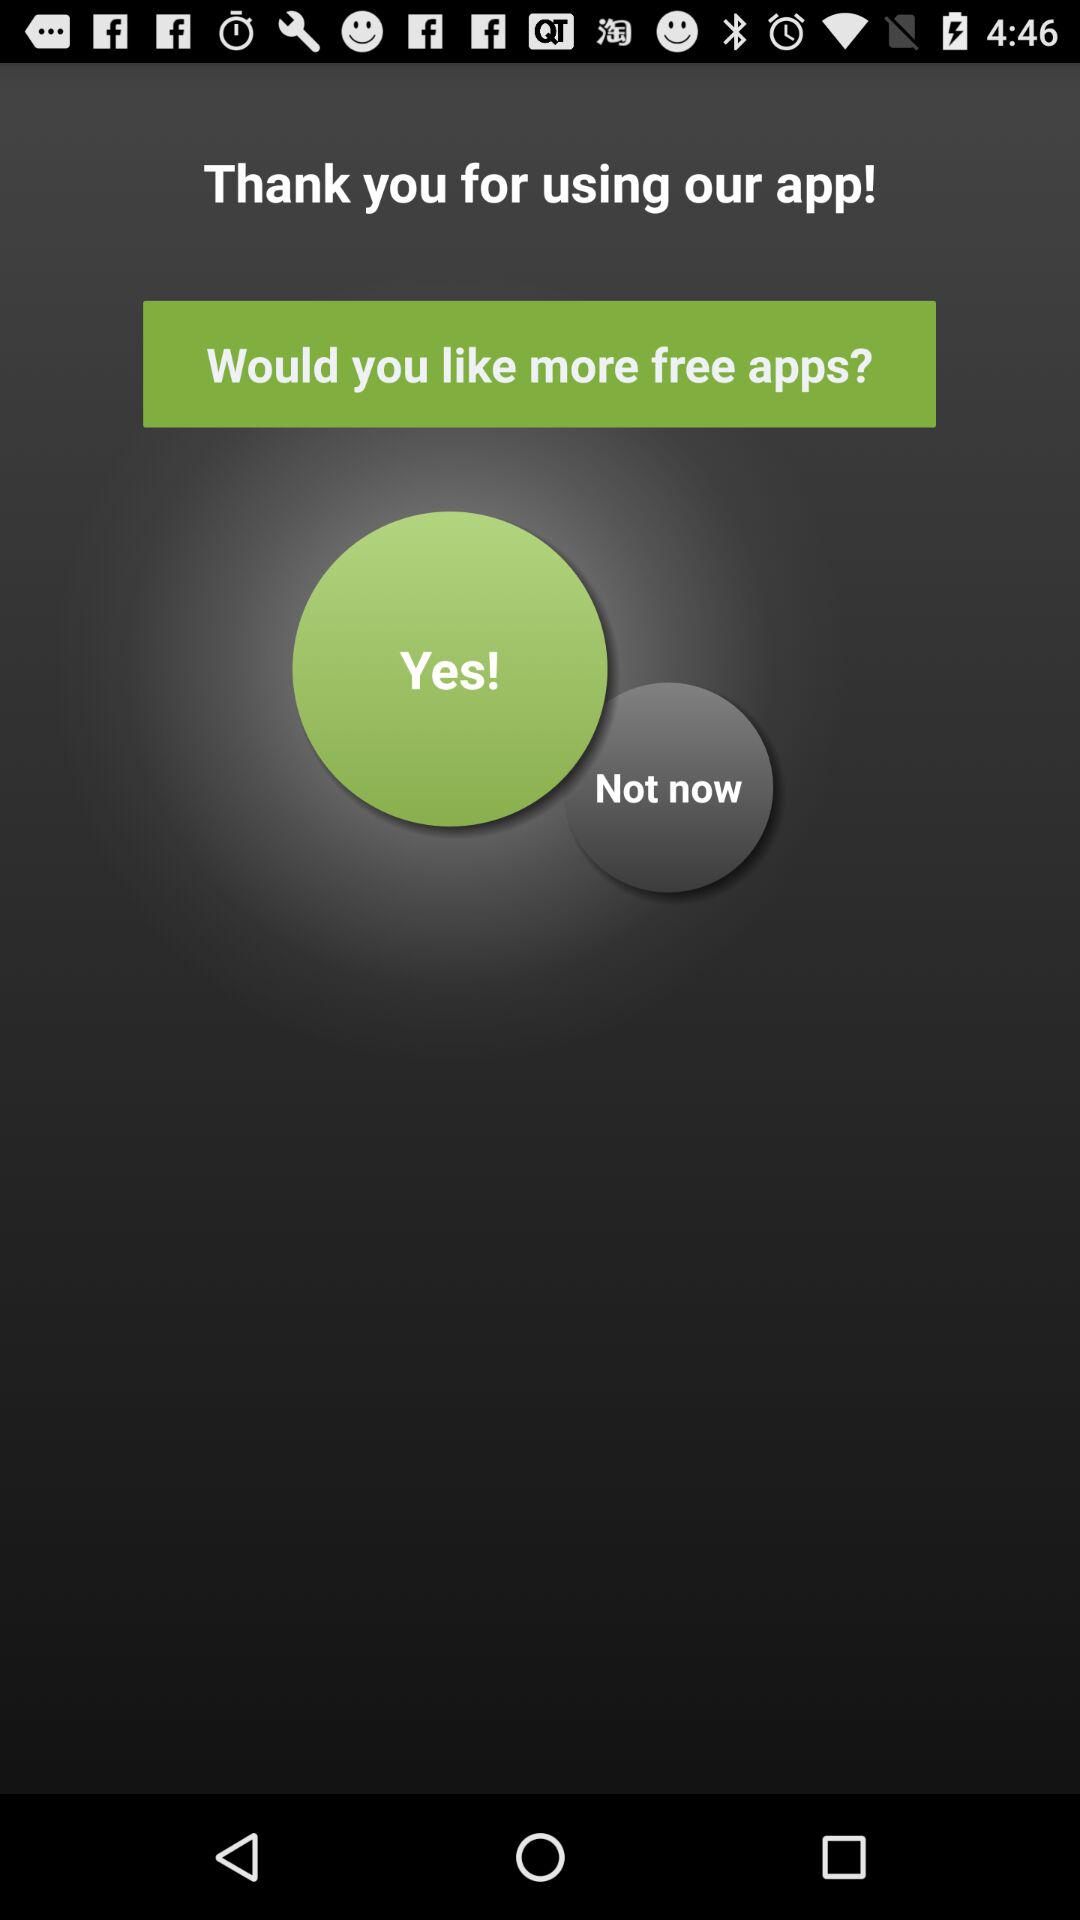  What do you see at coordinates (450, 668) in the screenshot?
I see `turn on yes! app` at bounding box center [450, 668].